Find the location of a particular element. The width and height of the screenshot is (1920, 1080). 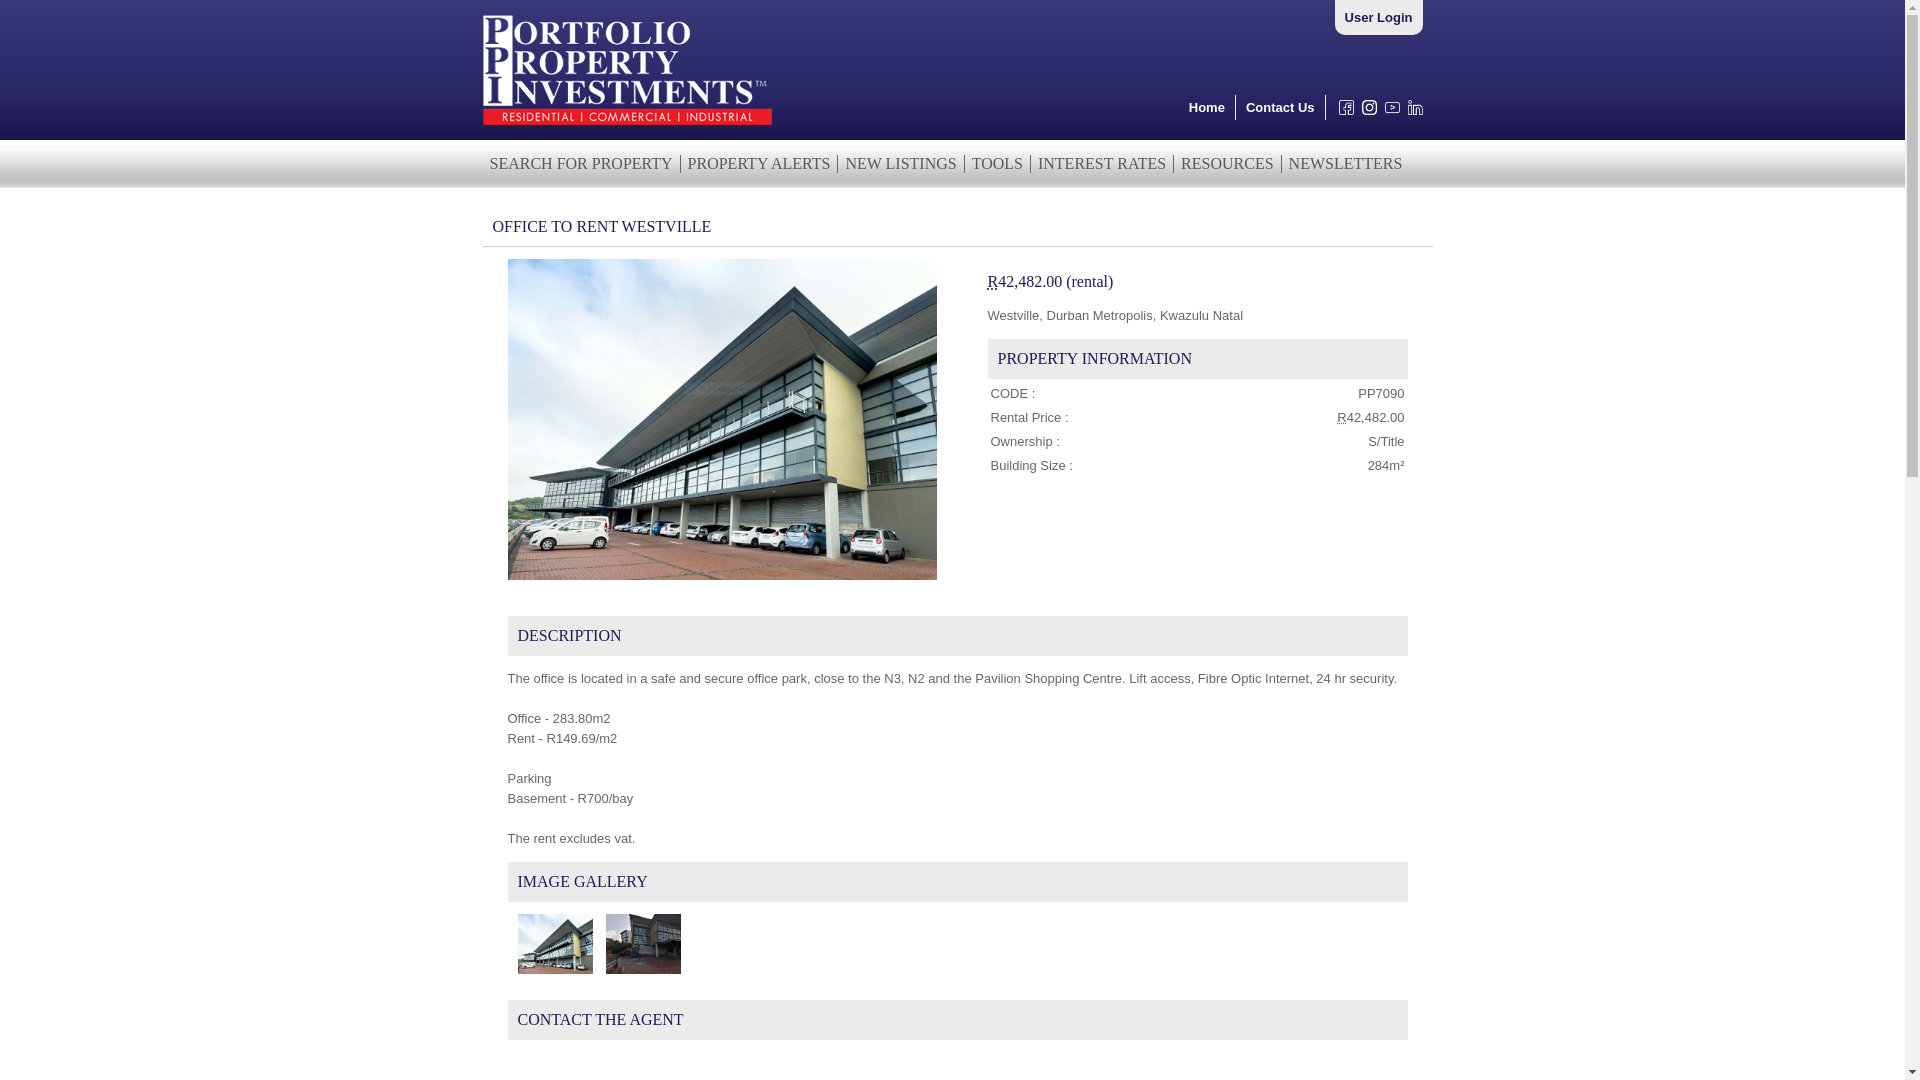

RESOURCES is located at coordinates (1226, 164).